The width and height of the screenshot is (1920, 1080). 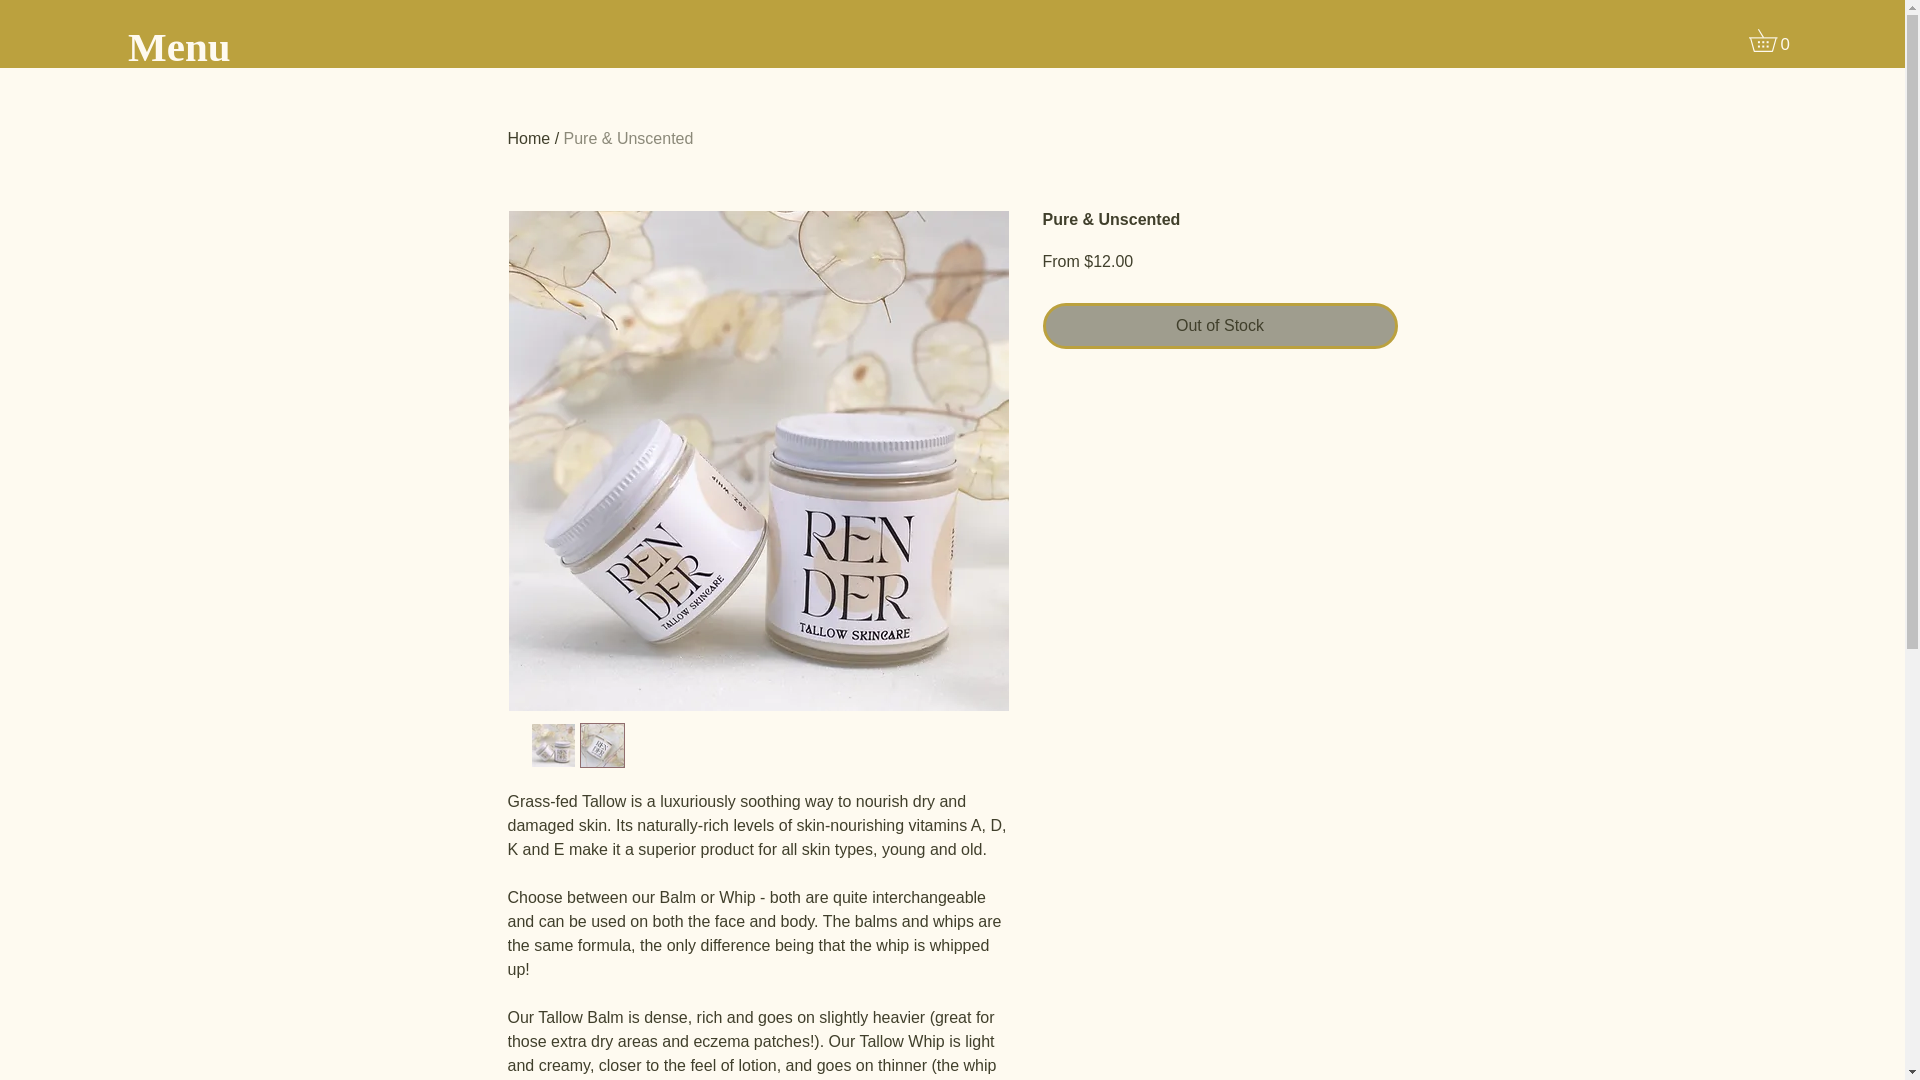 What do you see at coordinates (1220, 326) in the screenshot?
I see `Out of Stock` at bounding box center [1220, 326].